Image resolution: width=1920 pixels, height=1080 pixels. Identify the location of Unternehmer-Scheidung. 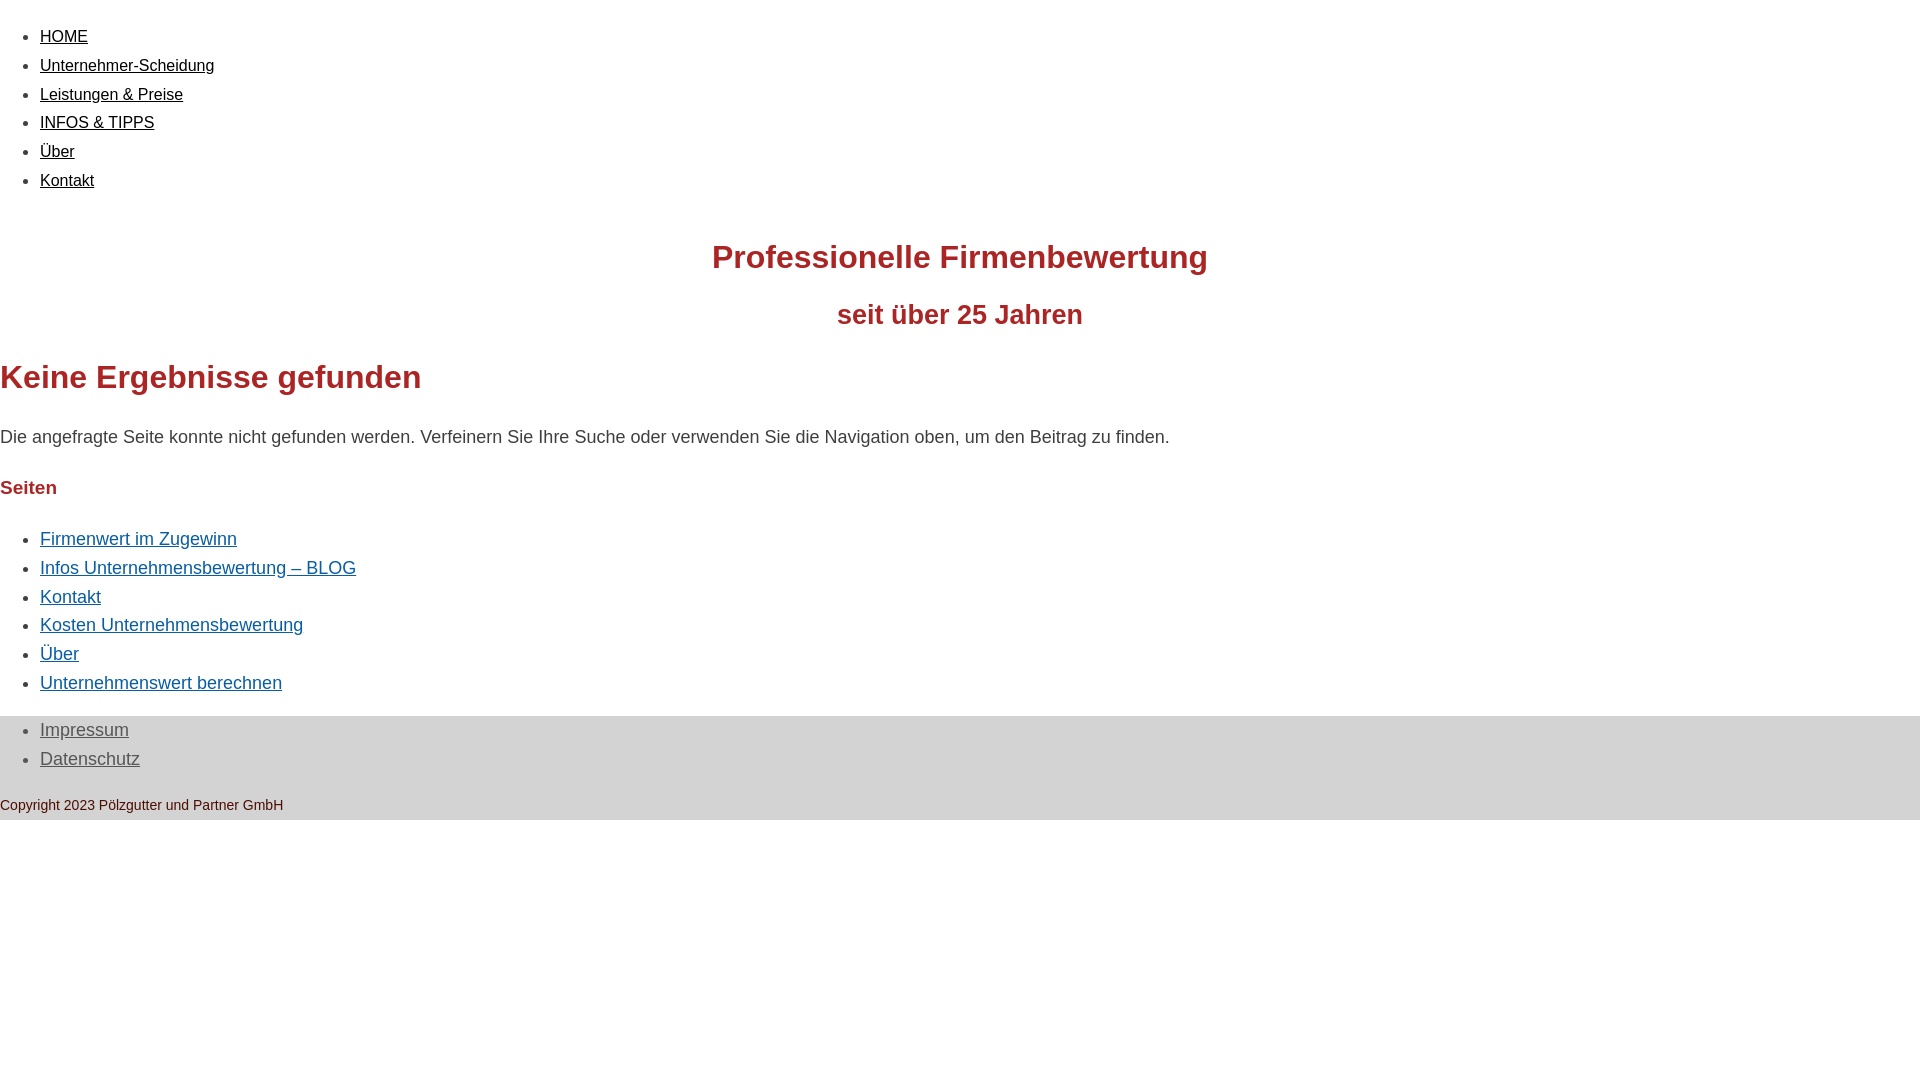
(127, 66).